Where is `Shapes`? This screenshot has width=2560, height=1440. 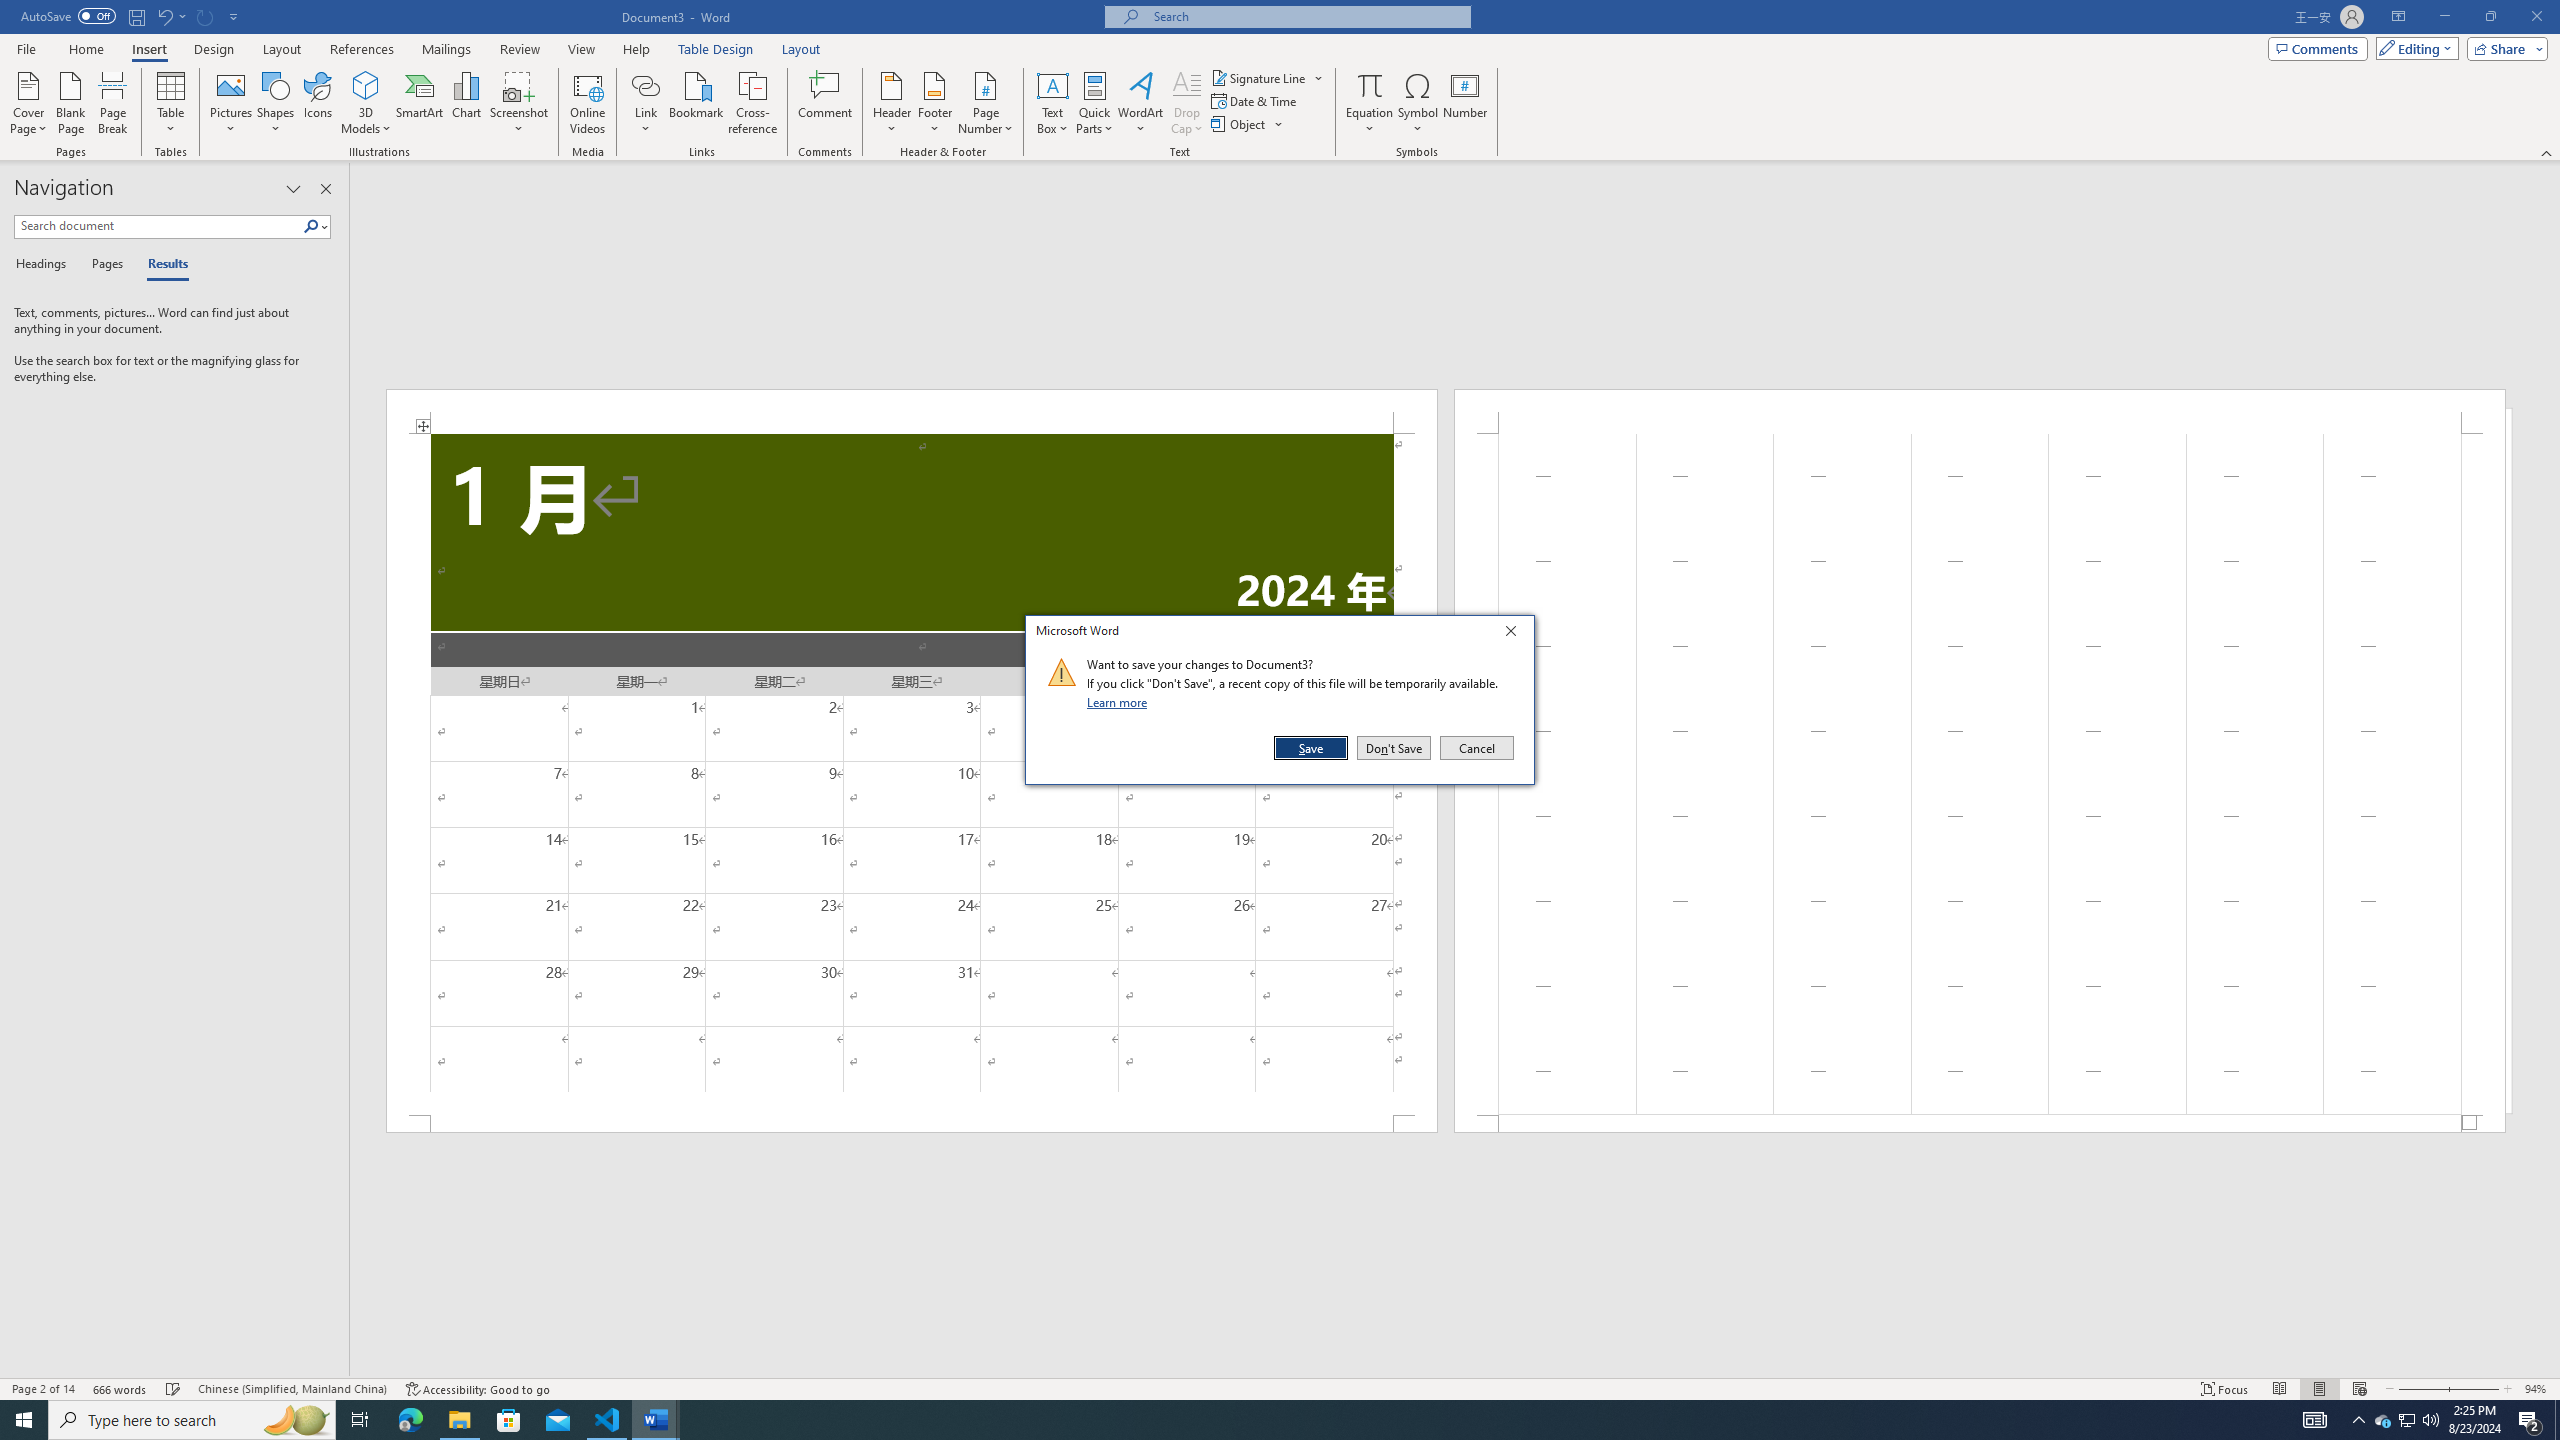
Shapes is located at coordinates (276, 103).